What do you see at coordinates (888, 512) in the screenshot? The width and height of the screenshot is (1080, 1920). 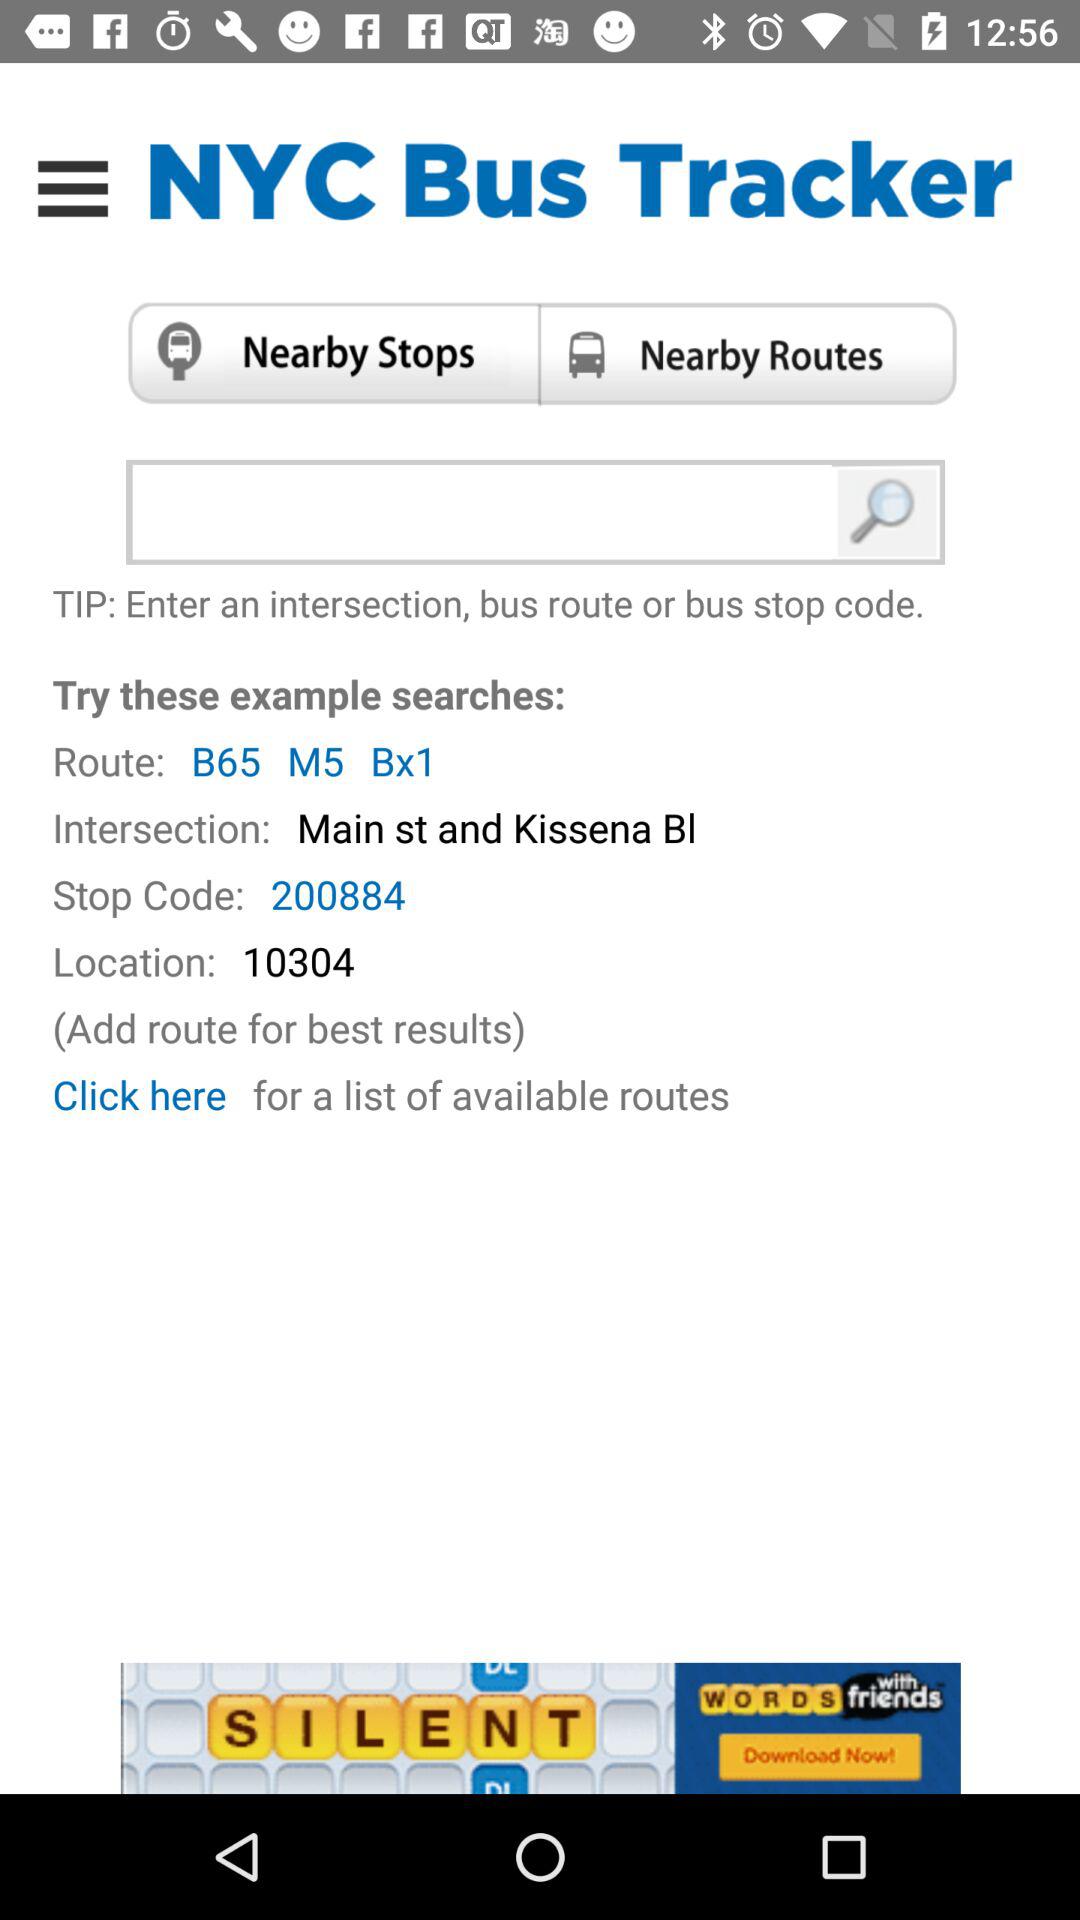 I see `search option` at bounding box center [888, 512].